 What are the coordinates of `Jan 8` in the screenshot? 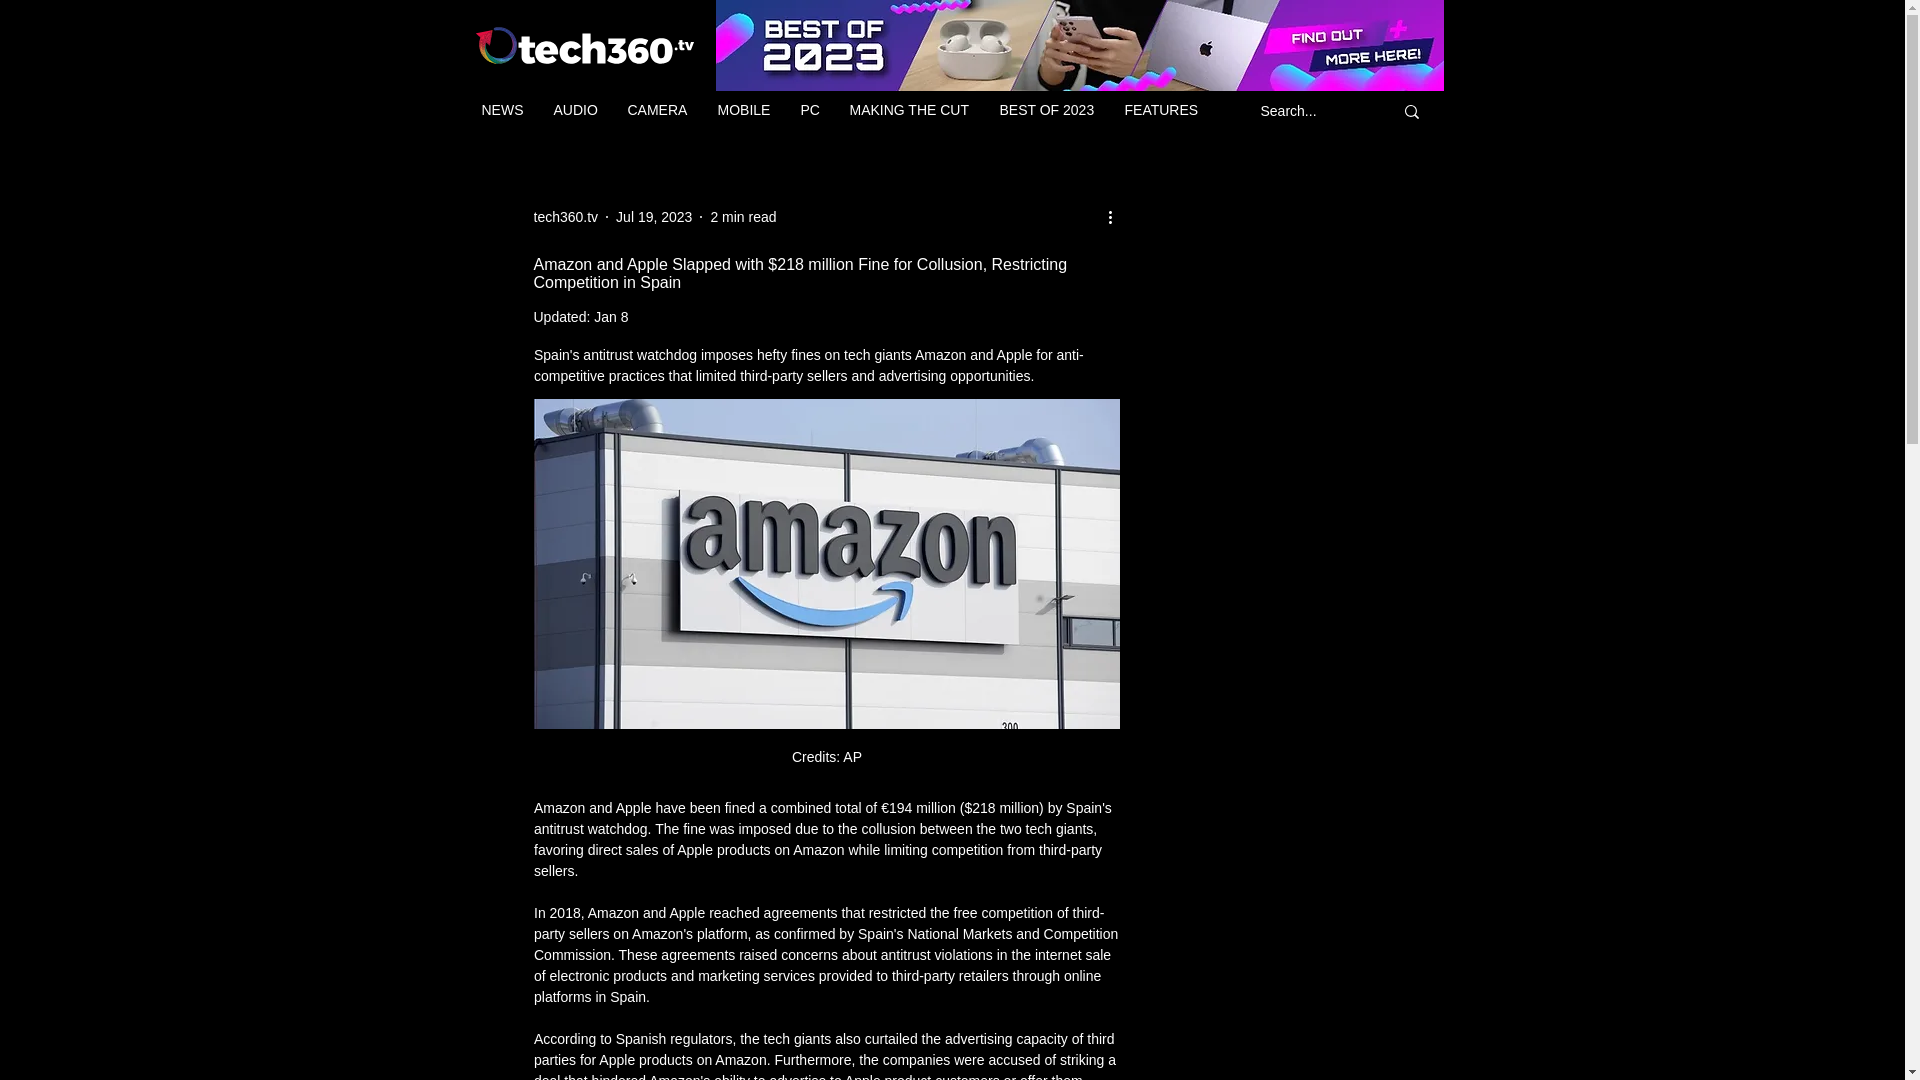 It's located at (610, 316).